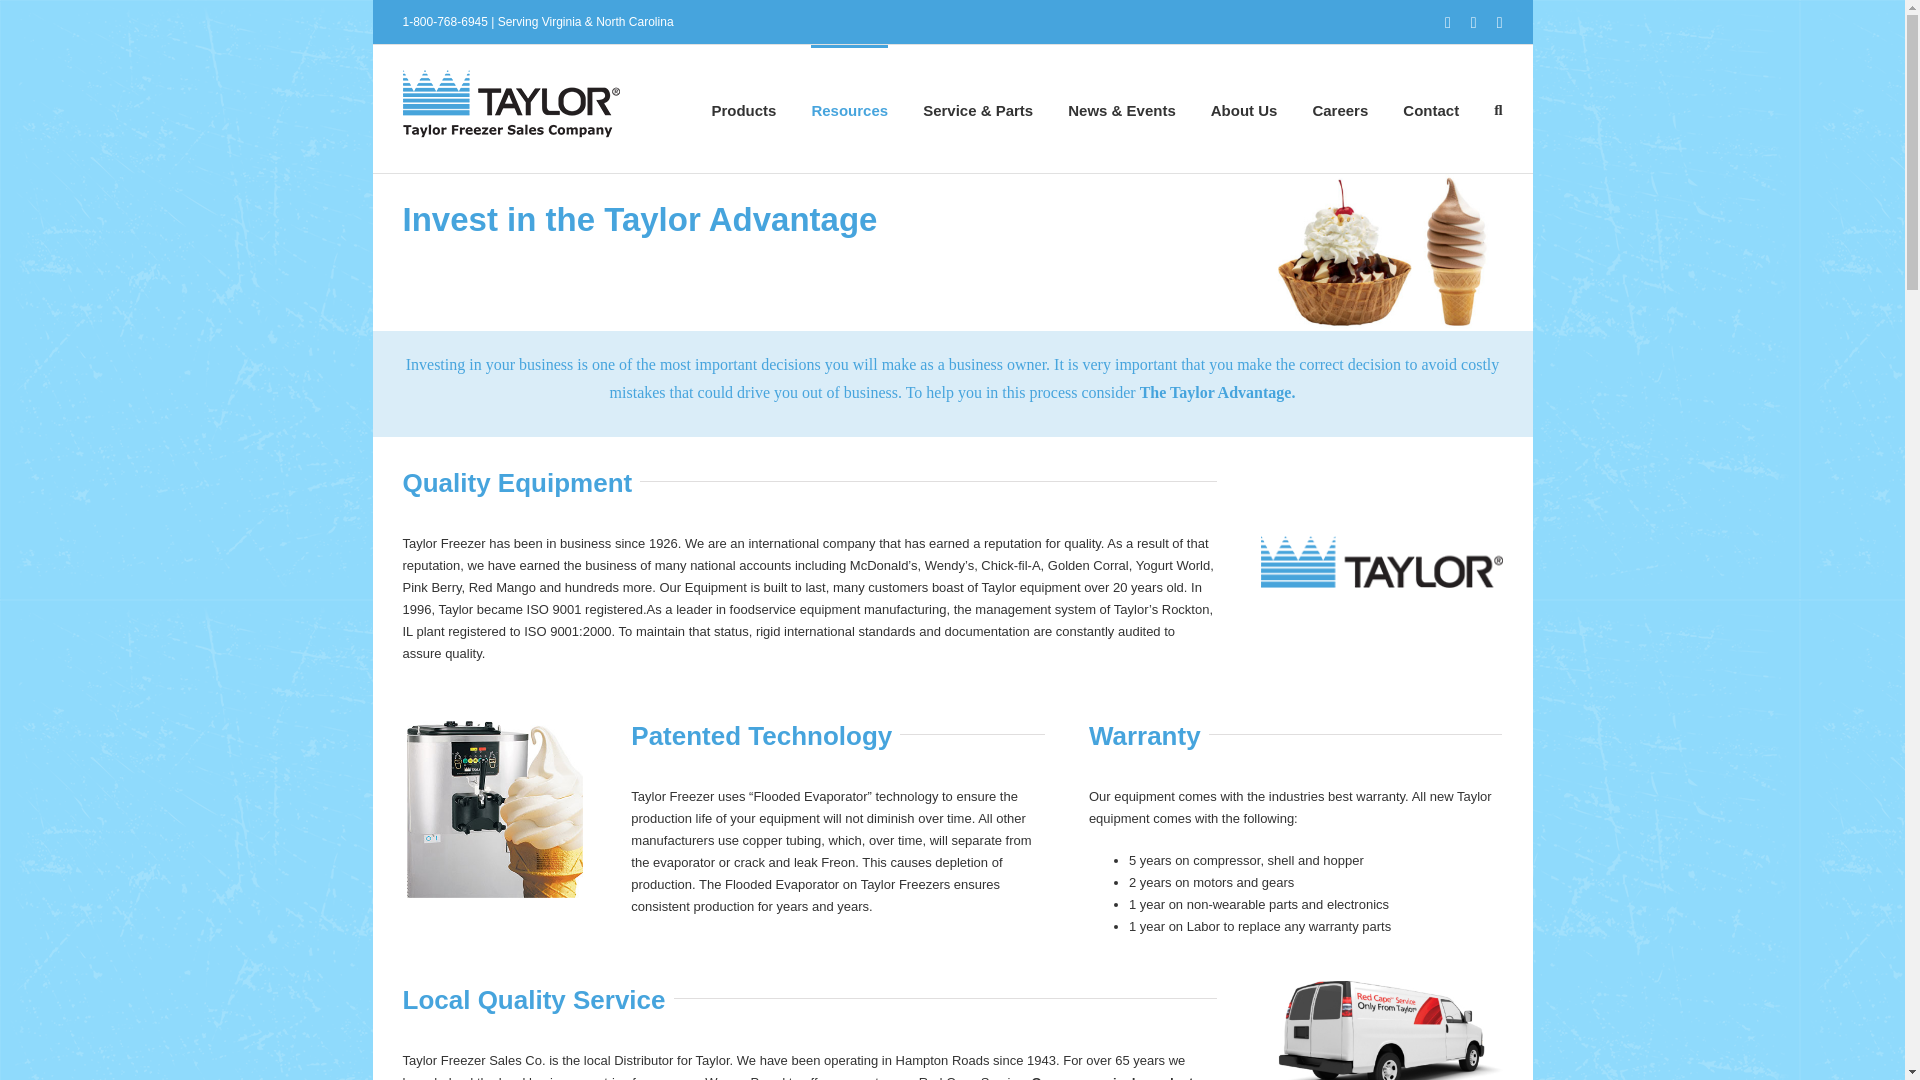 The width and height of the screenshot is (1920, 1080). What do you see at coordinates (1380, 561) in the screenshot?
I see `Taylor-logo` at bounding box center [1380, 561].